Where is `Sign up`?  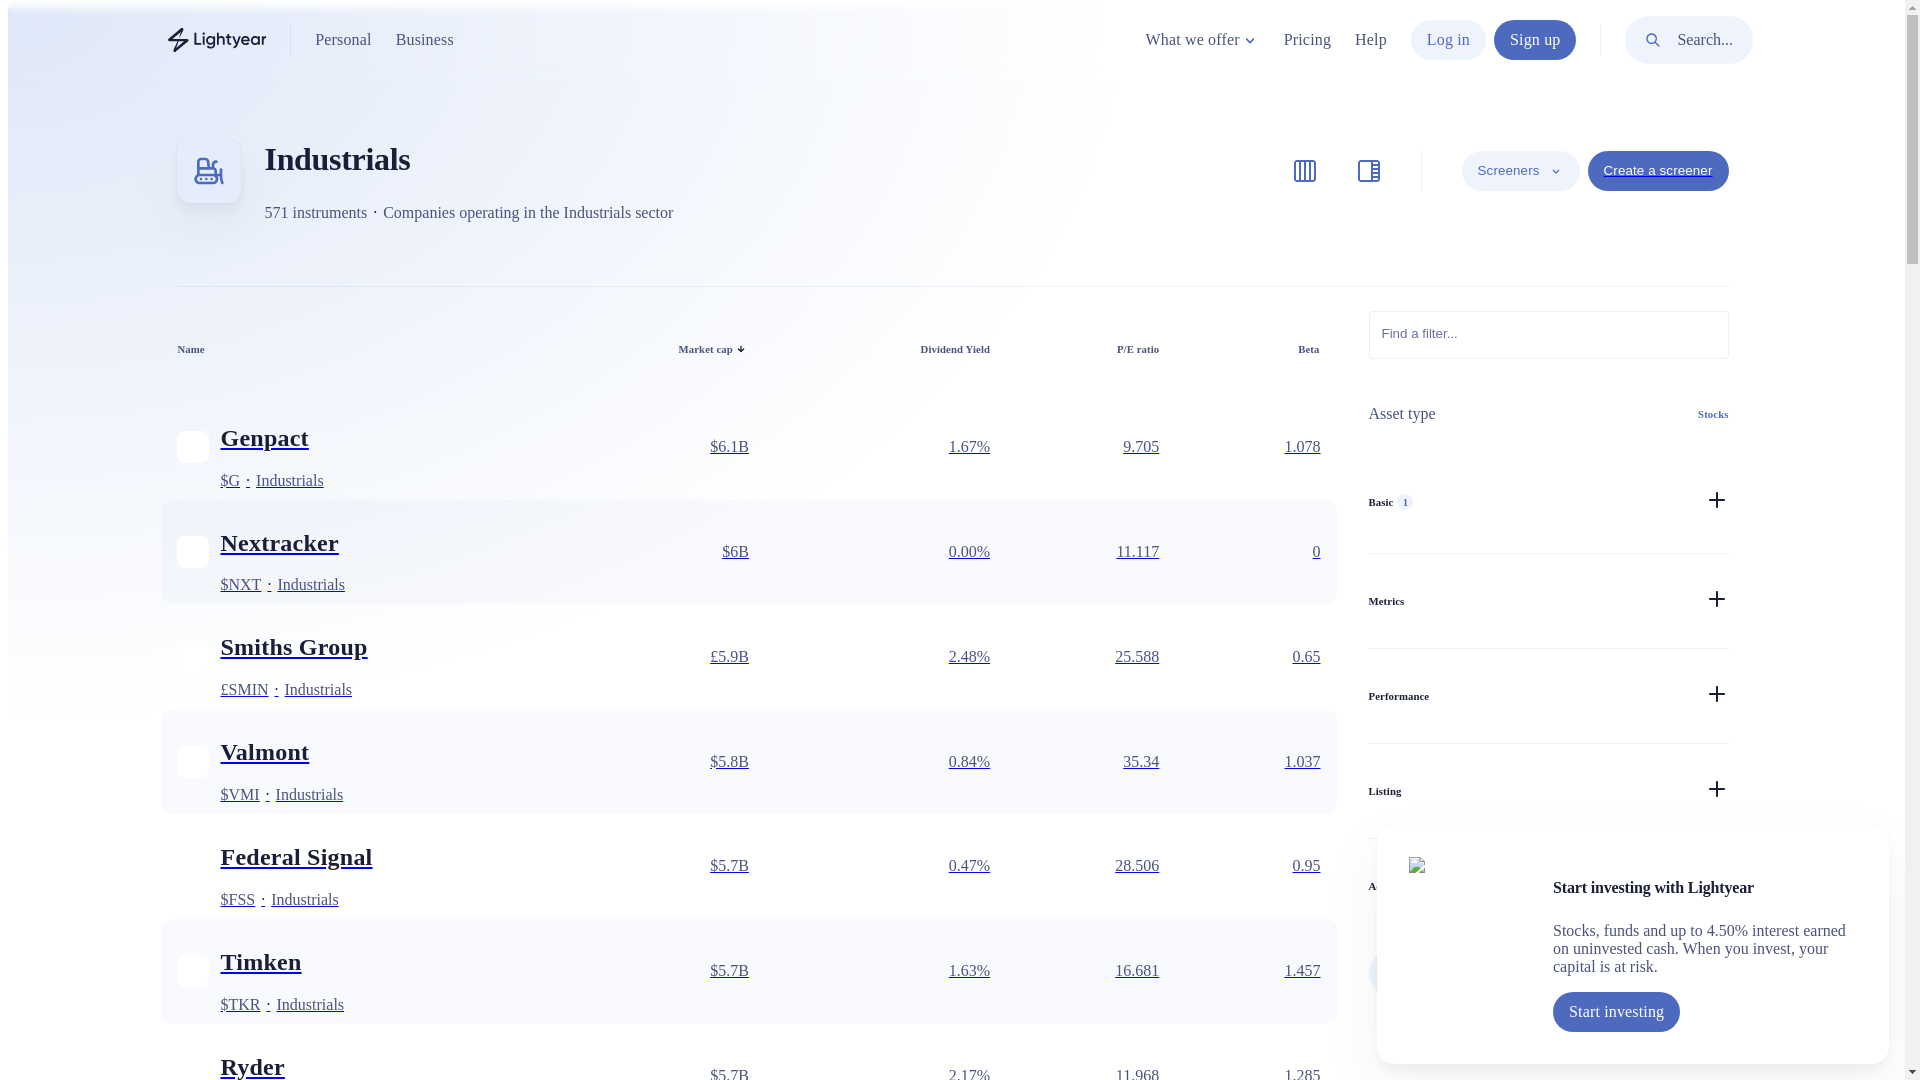 Sign up is located at coordinates (1534, 40).